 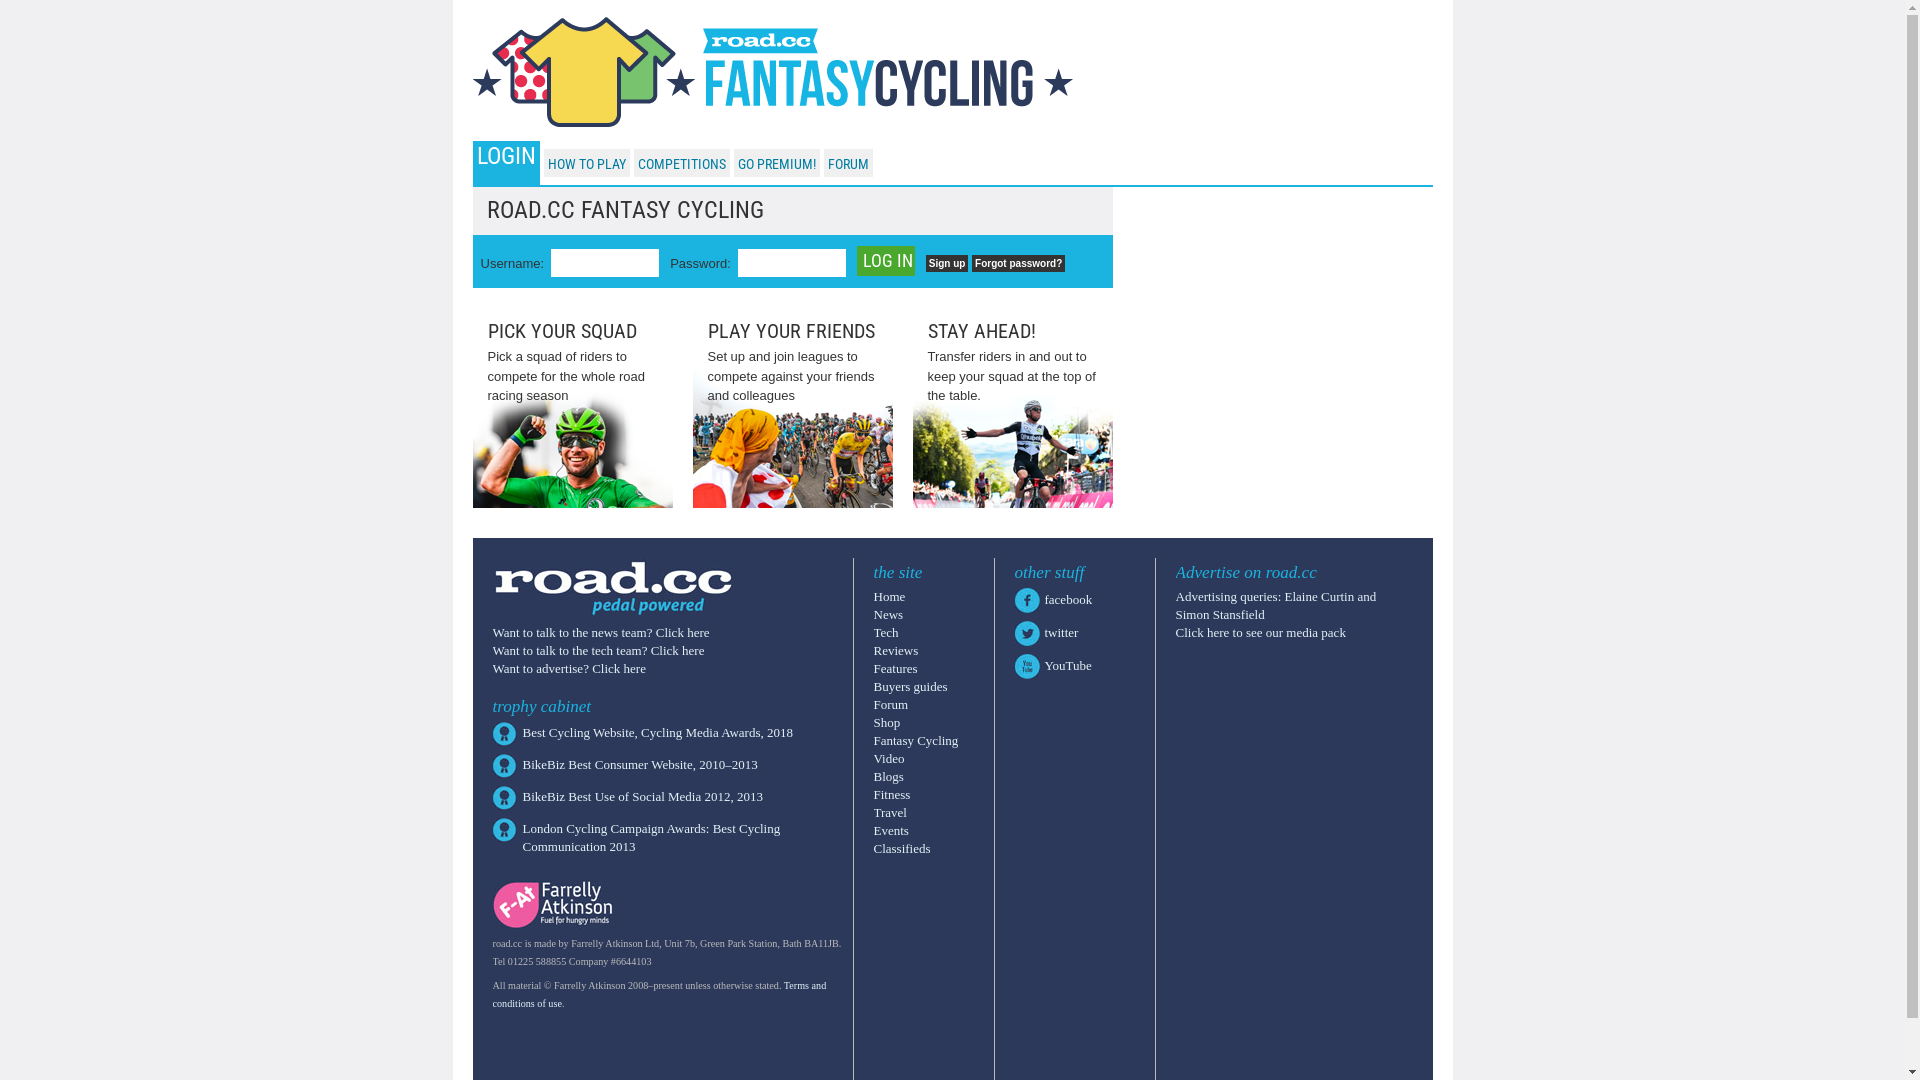 I want to click on Blogs, so click(x=889, y=776).